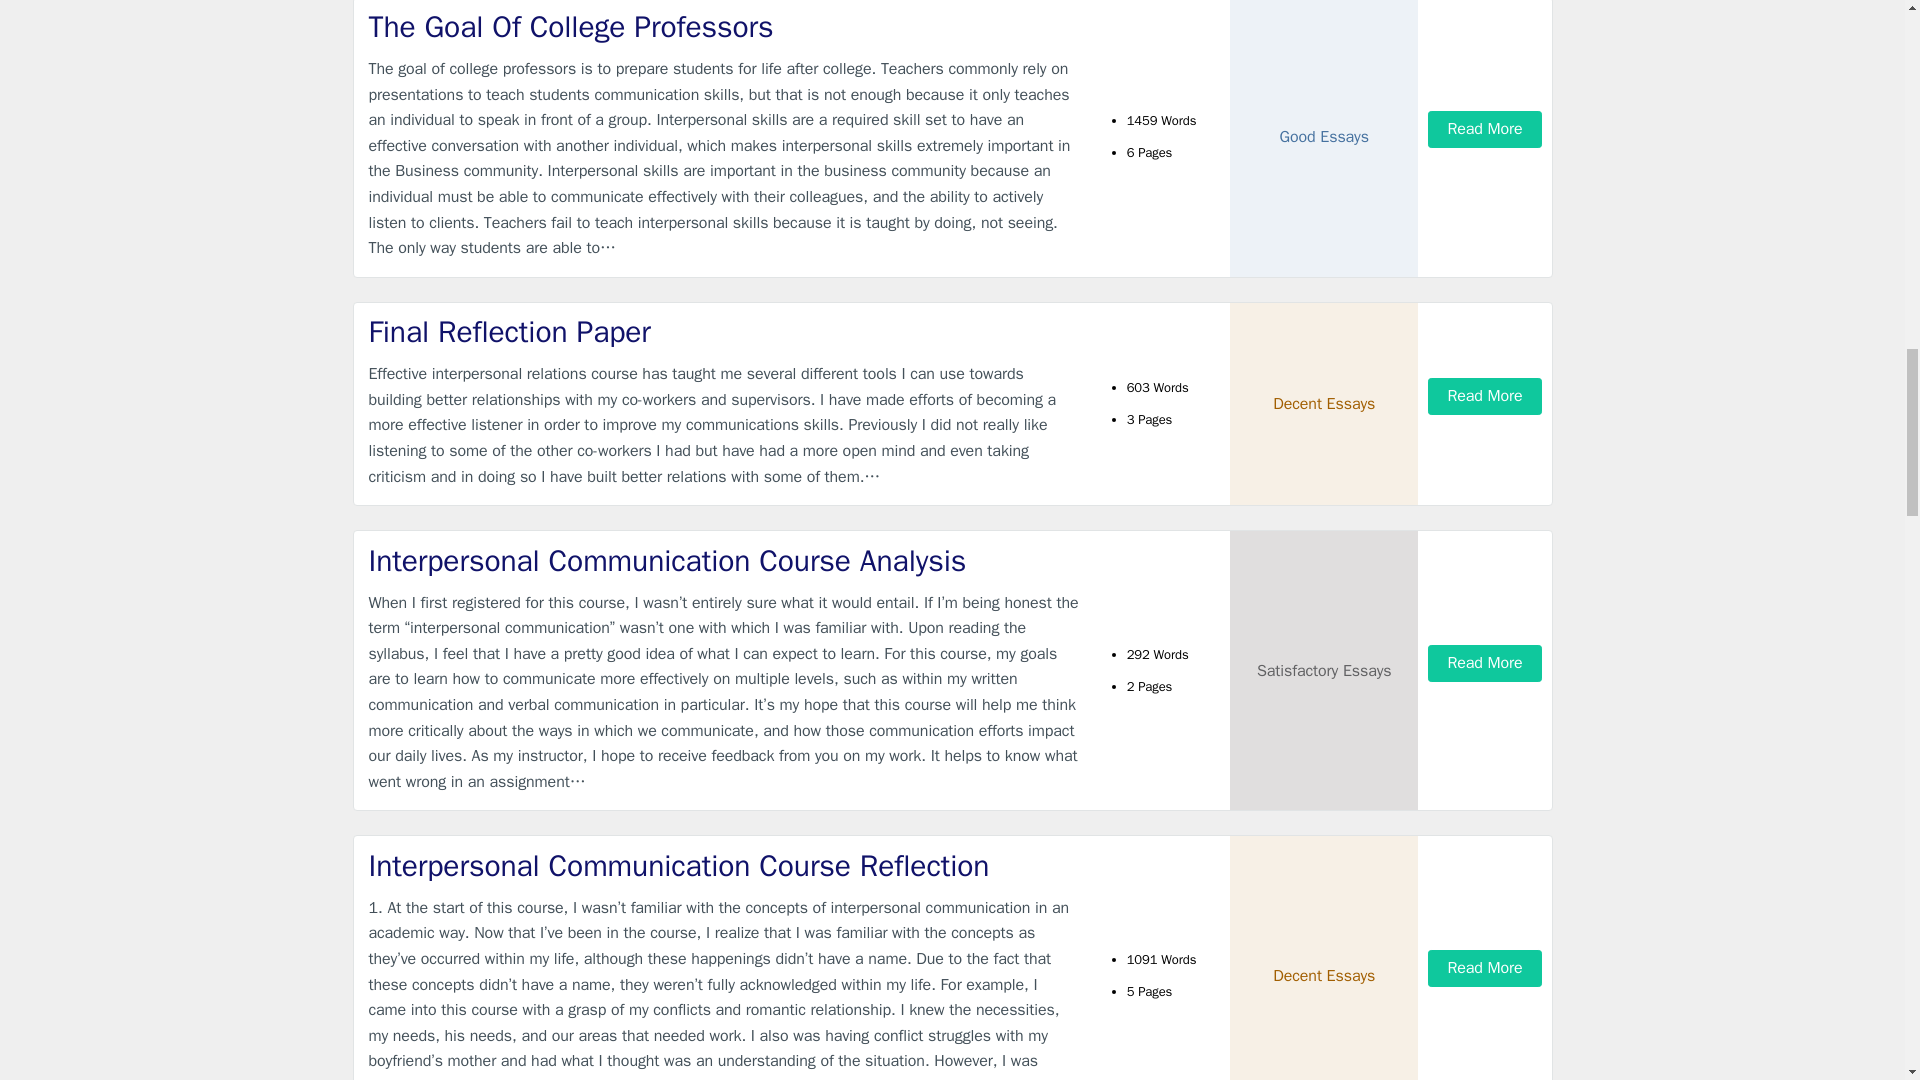 The image size is (1920, 1080). Describe the element at coordinates (1484, 396) in the screenshot. I see `Read More` at that location.